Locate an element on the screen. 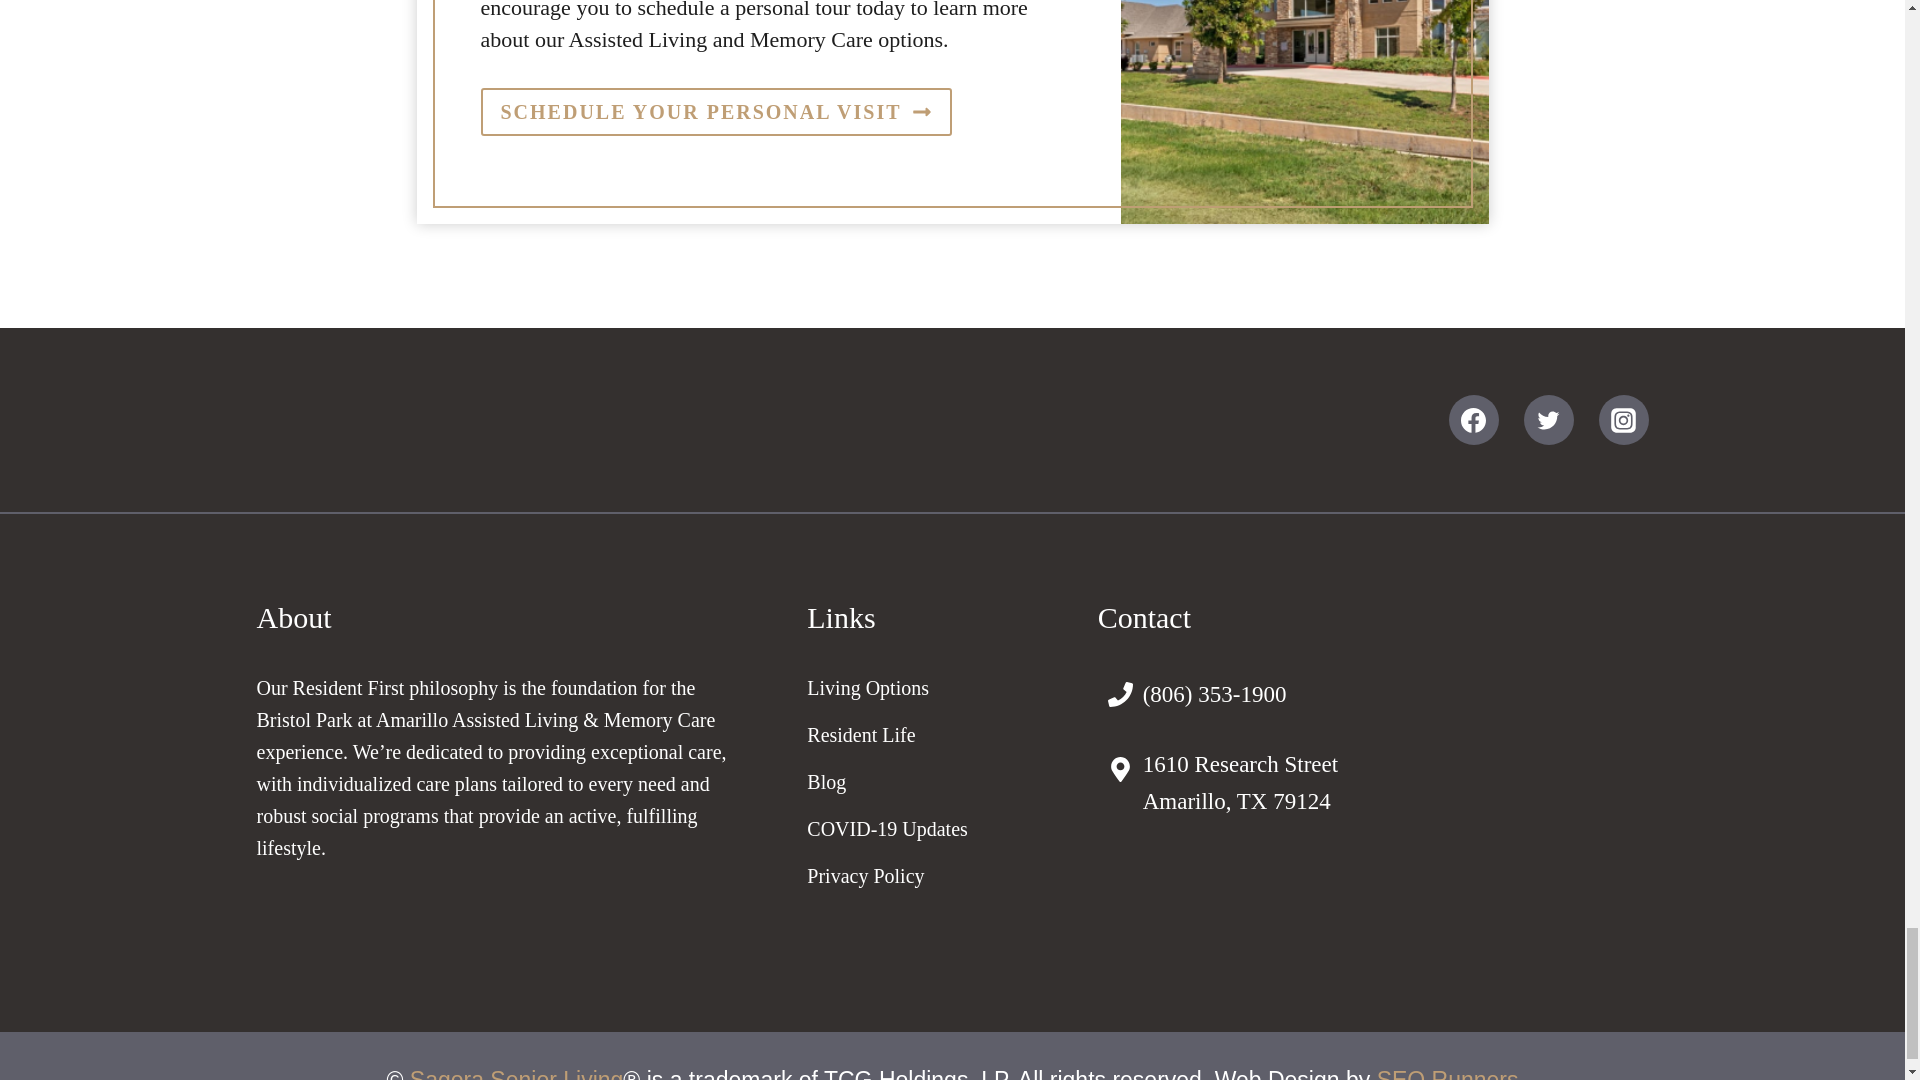 This screenshot has width=1920, height=1080. SEO Runners is located at coordinates (1447, 1074).